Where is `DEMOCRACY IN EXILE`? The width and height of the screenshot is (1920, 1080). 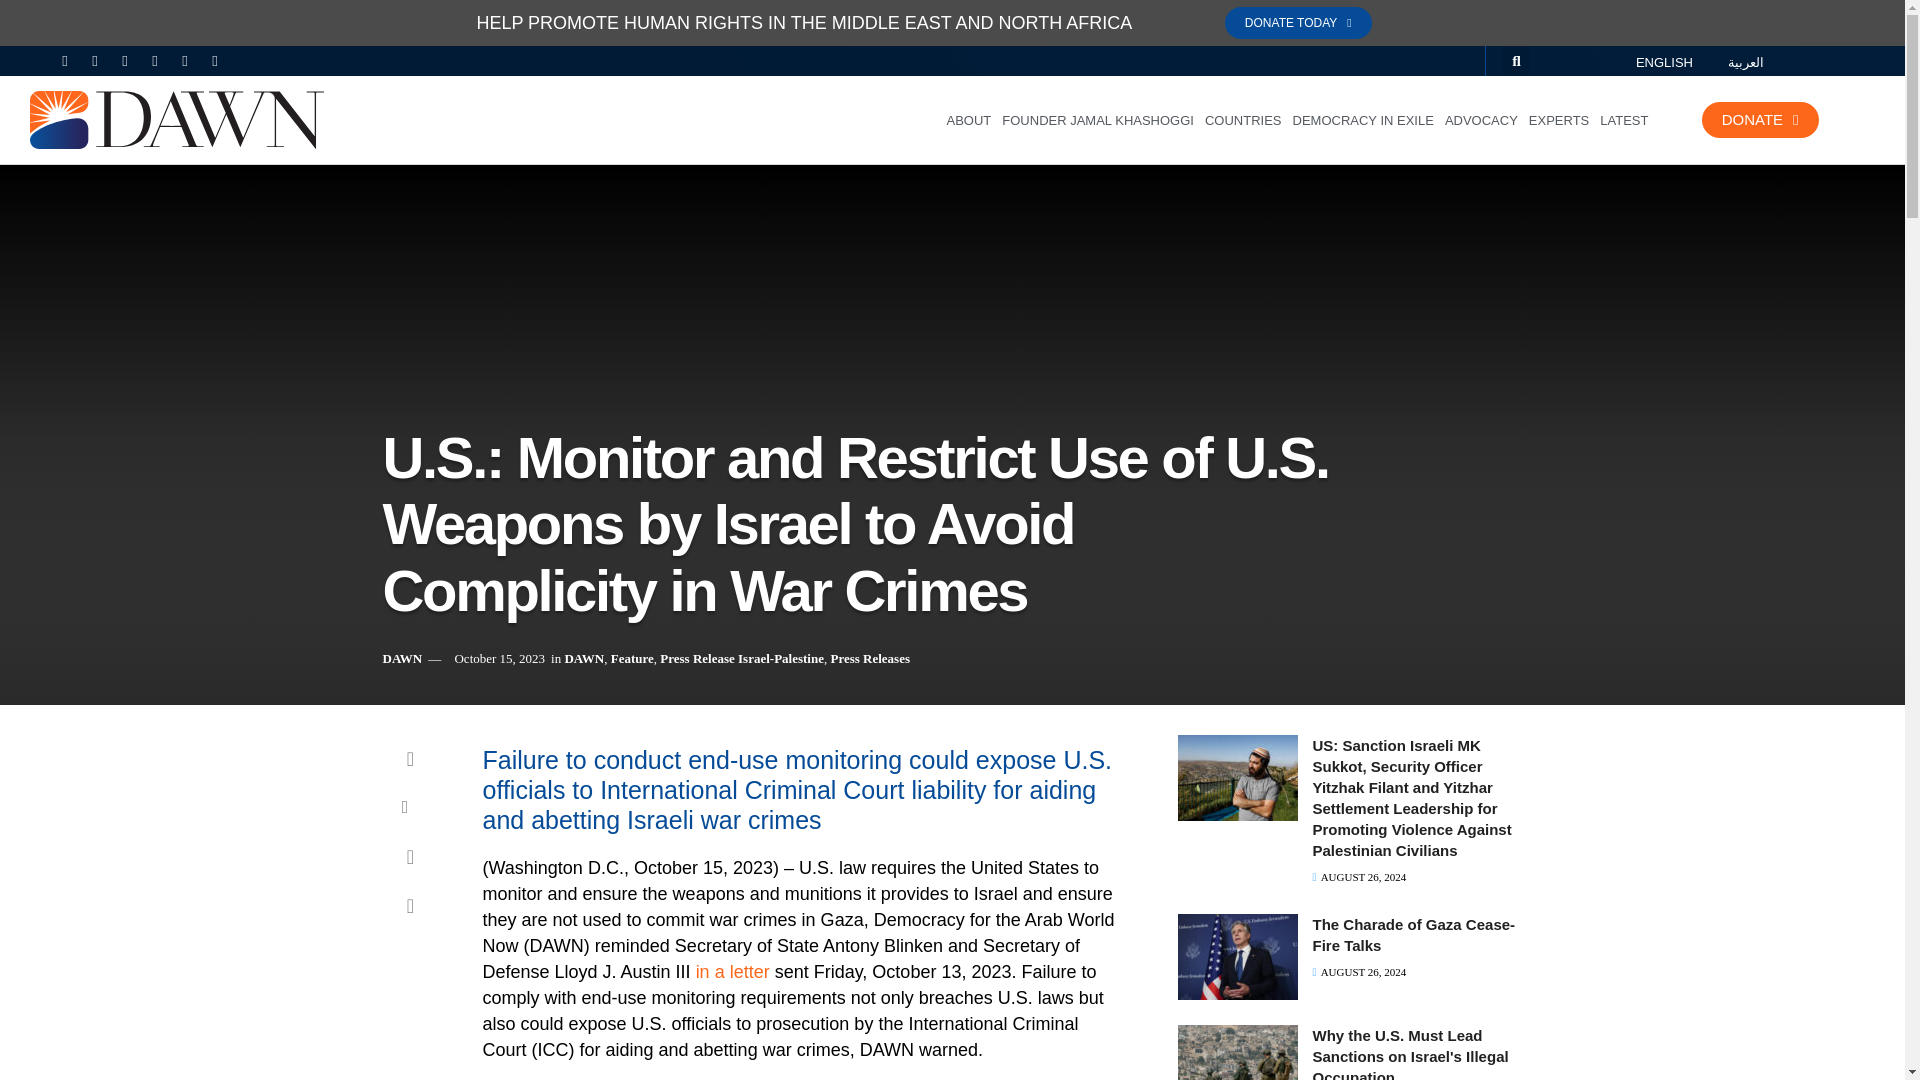
DEMOCRACY IN EXILE is located at coordinates (1363, 120).